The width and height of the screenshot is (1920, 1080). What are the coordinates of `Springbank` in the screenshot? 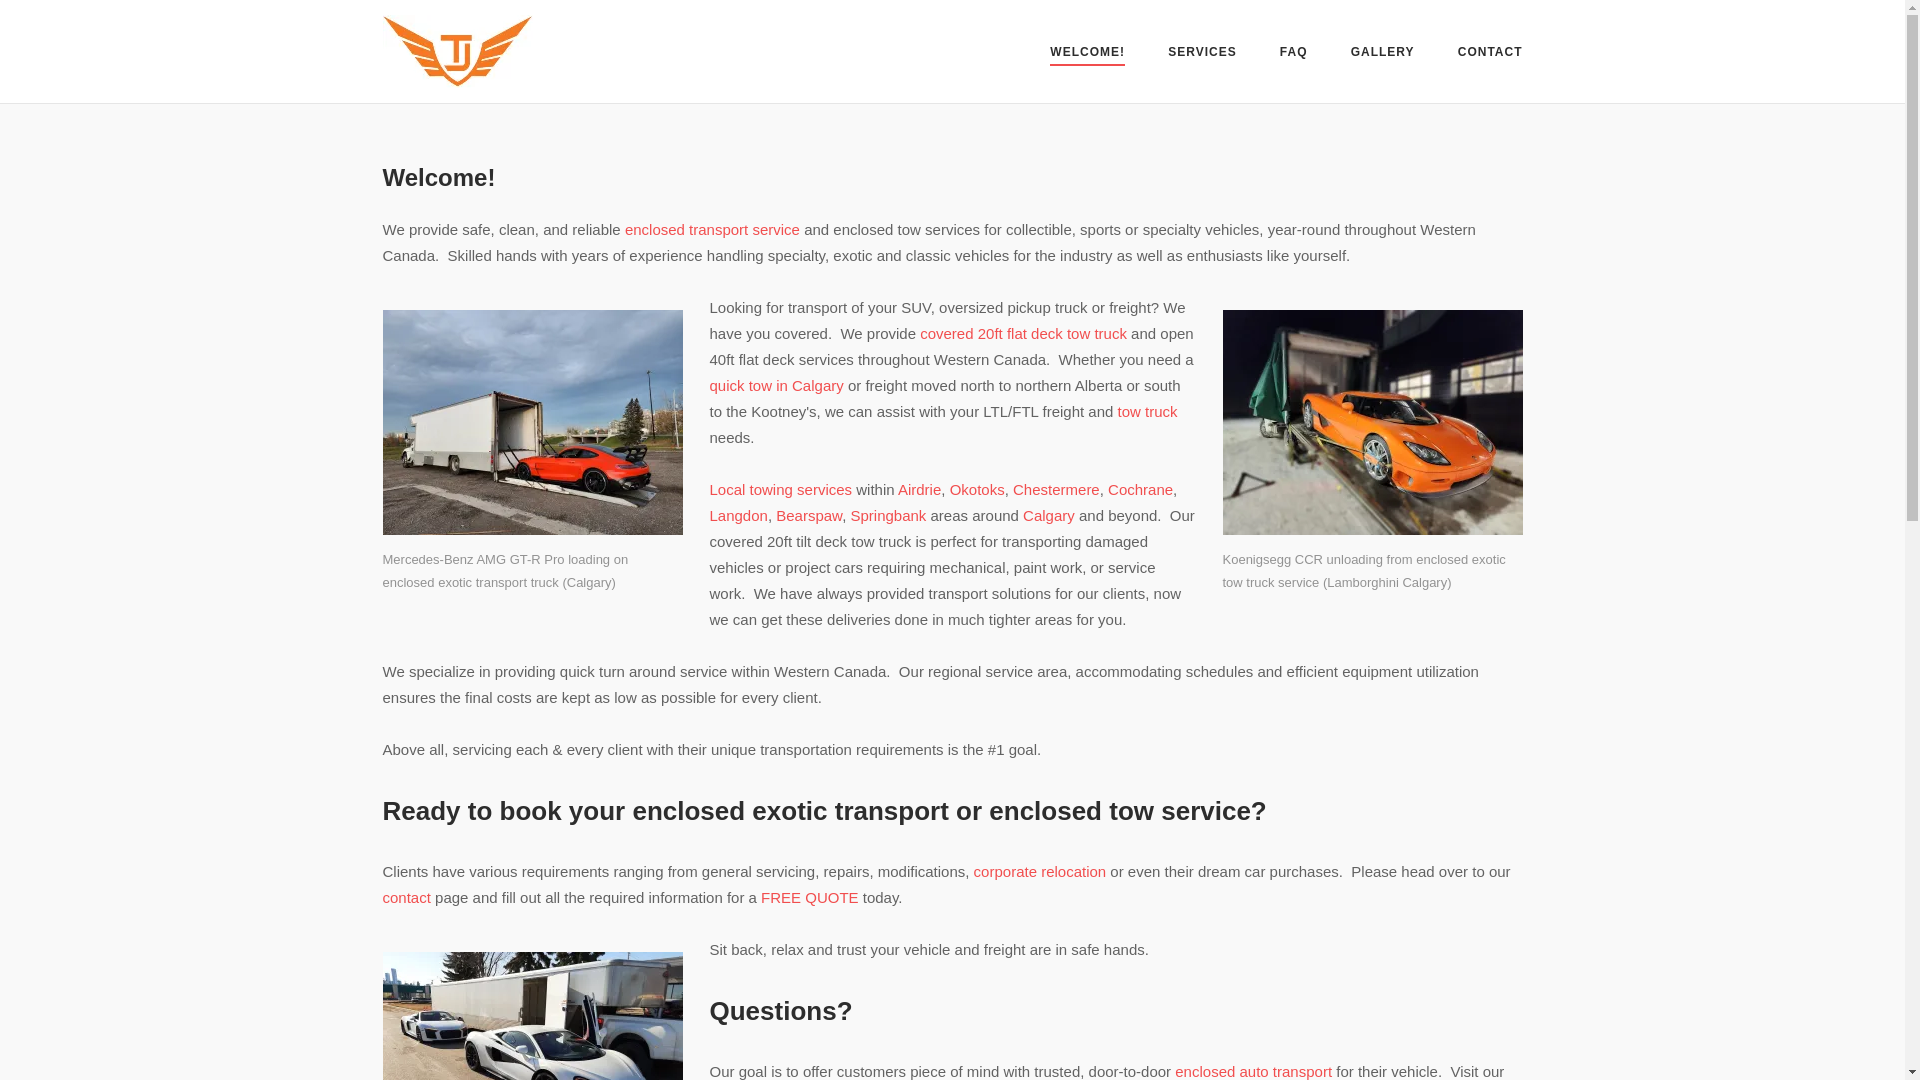 It's located at (888, 514).